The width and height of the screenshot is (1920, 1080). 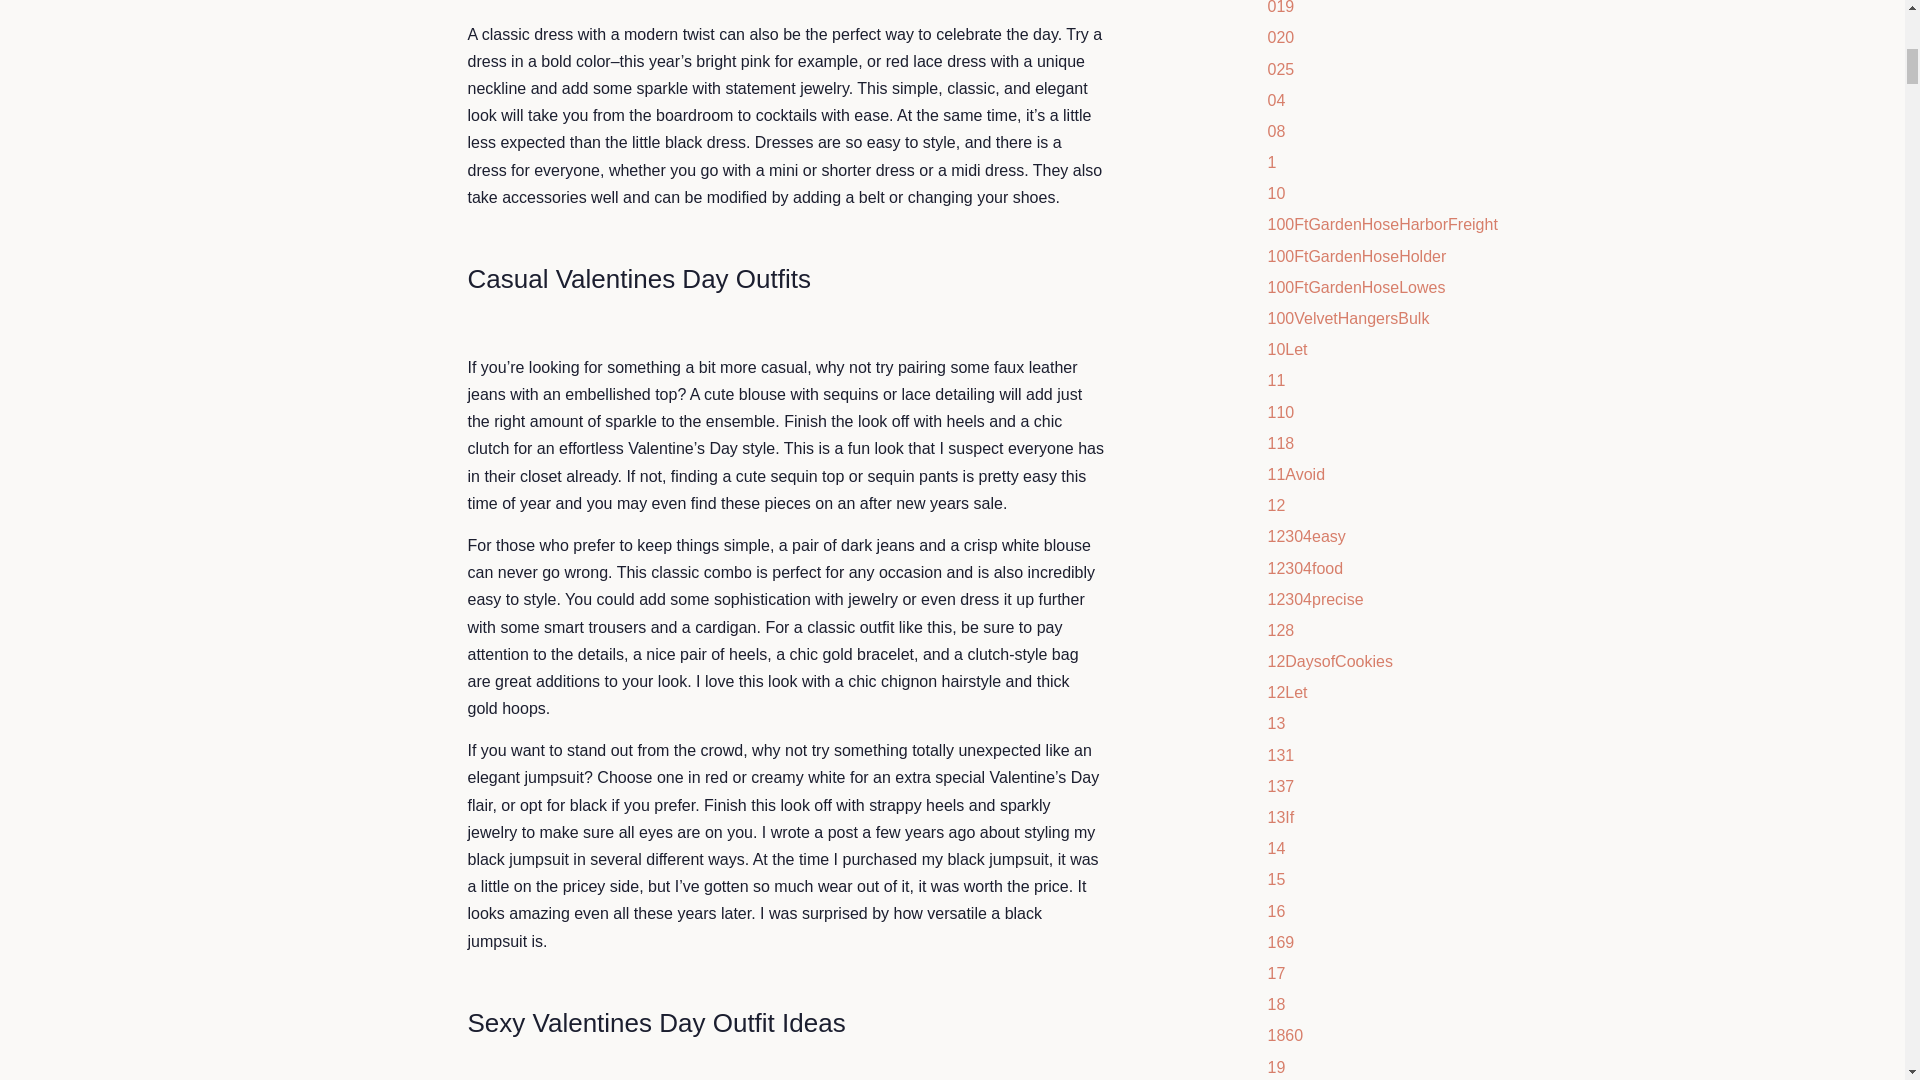 I want to click on Show articles tagged 110, so click(x=1280, y=412).